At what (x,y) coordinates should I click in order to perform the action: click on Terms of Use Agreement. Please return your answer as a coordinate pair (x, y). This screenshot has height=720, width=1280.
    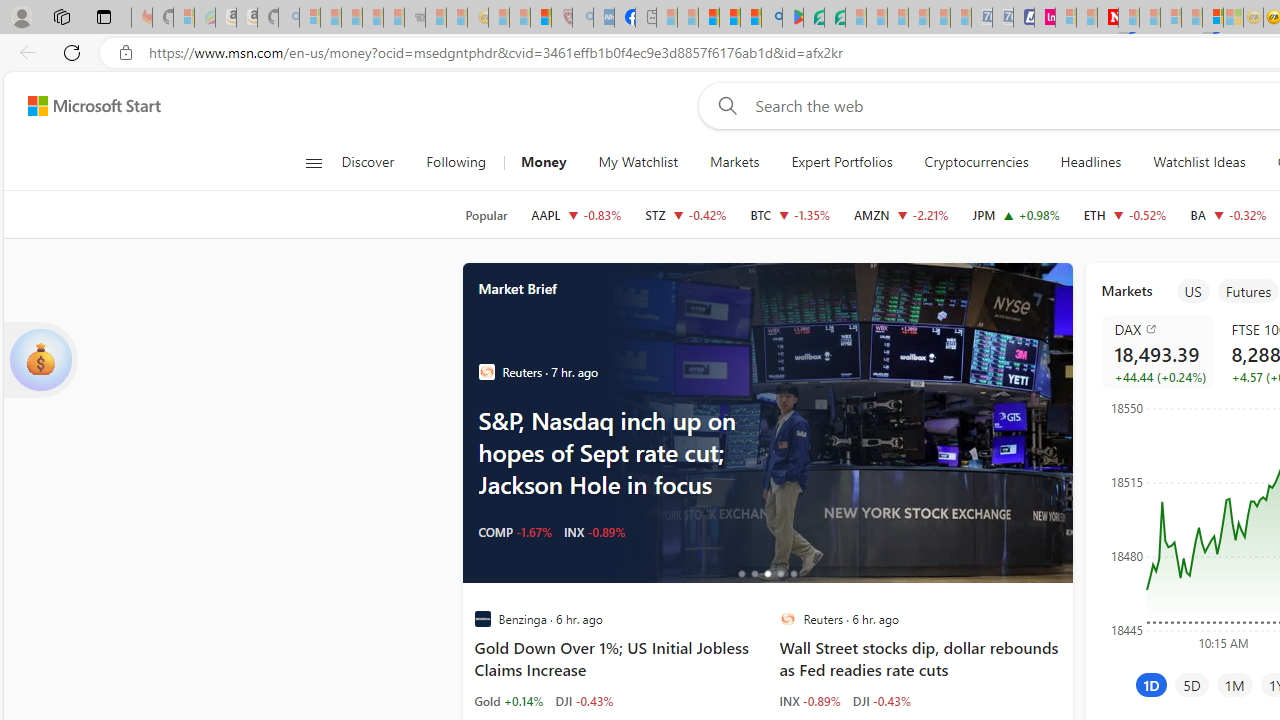
    Looking at the image, I should click on (814, 18).